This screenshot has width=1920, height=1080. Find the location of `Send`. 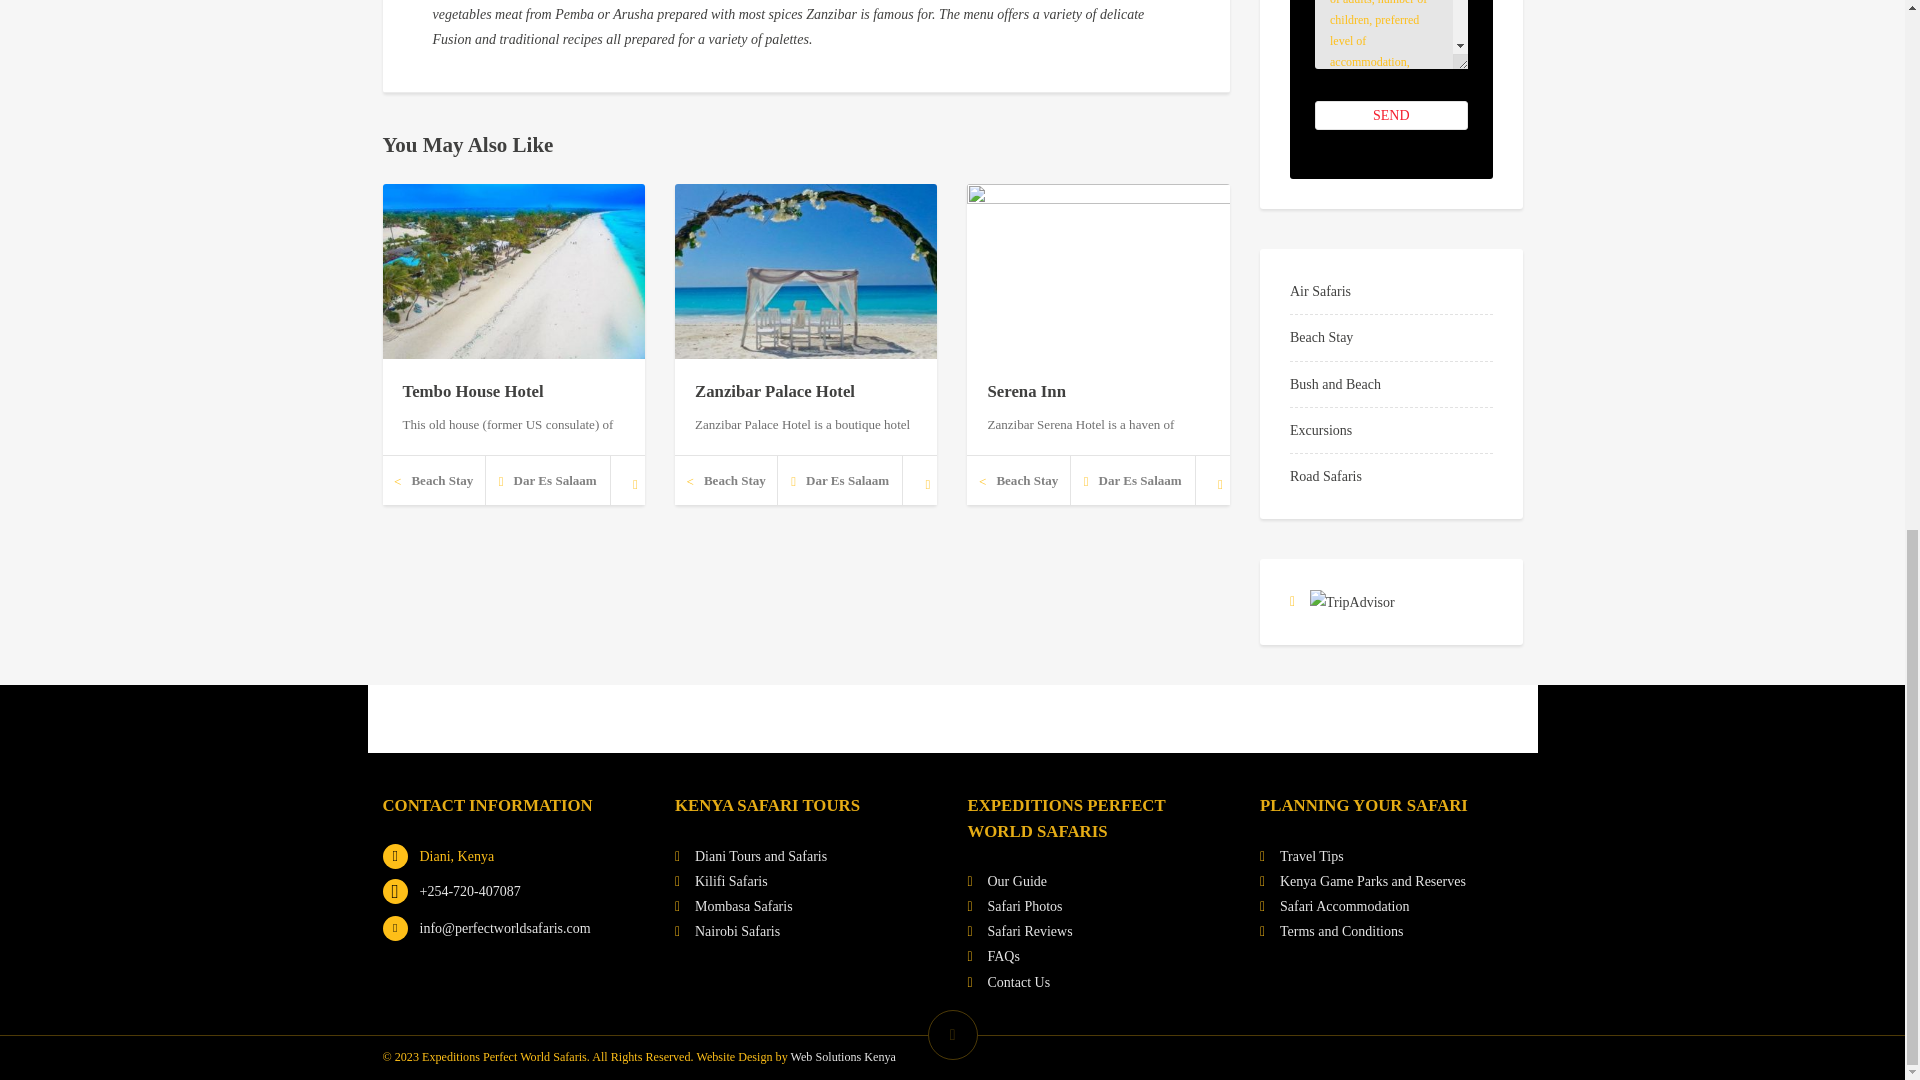

Send is located at coordinates (1392, 115).